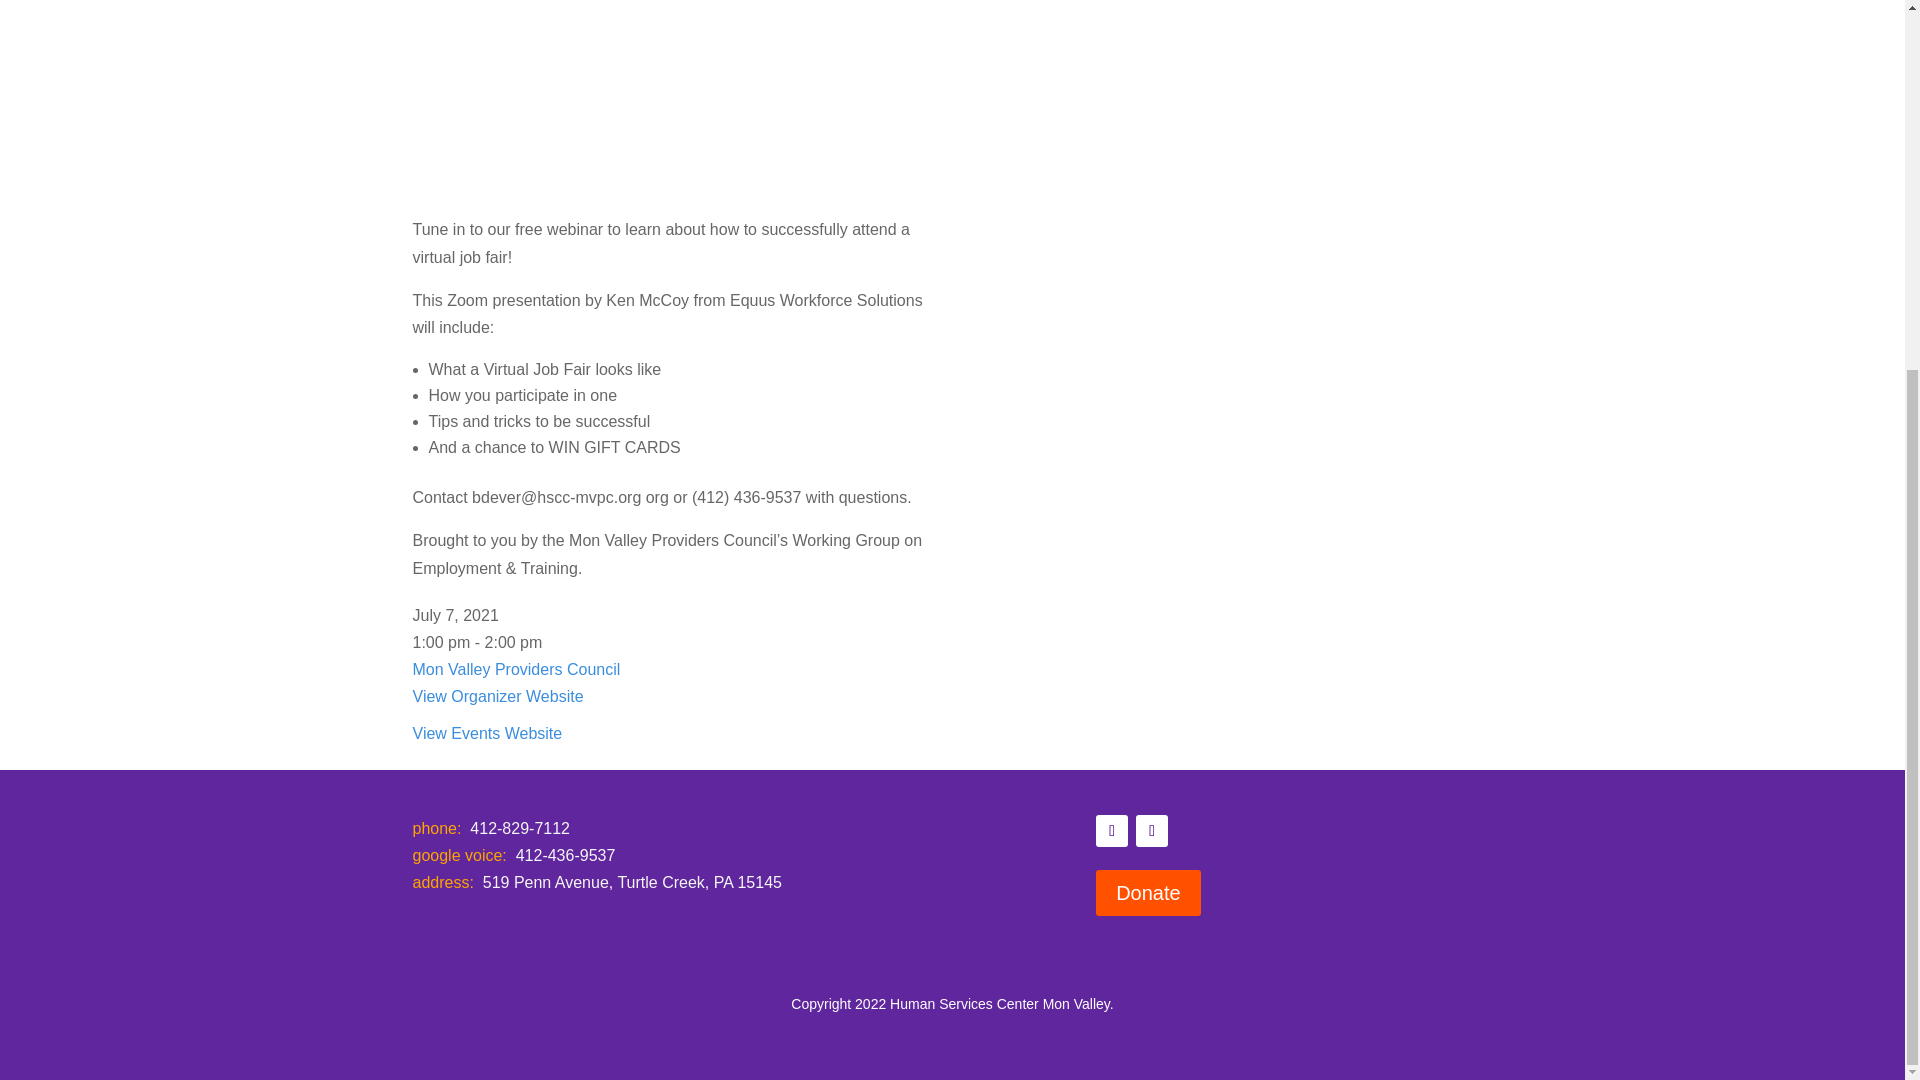  Describe the element at coordinates (1112, 830) in the screenshot. I see `Follow on Facebook` at that location.